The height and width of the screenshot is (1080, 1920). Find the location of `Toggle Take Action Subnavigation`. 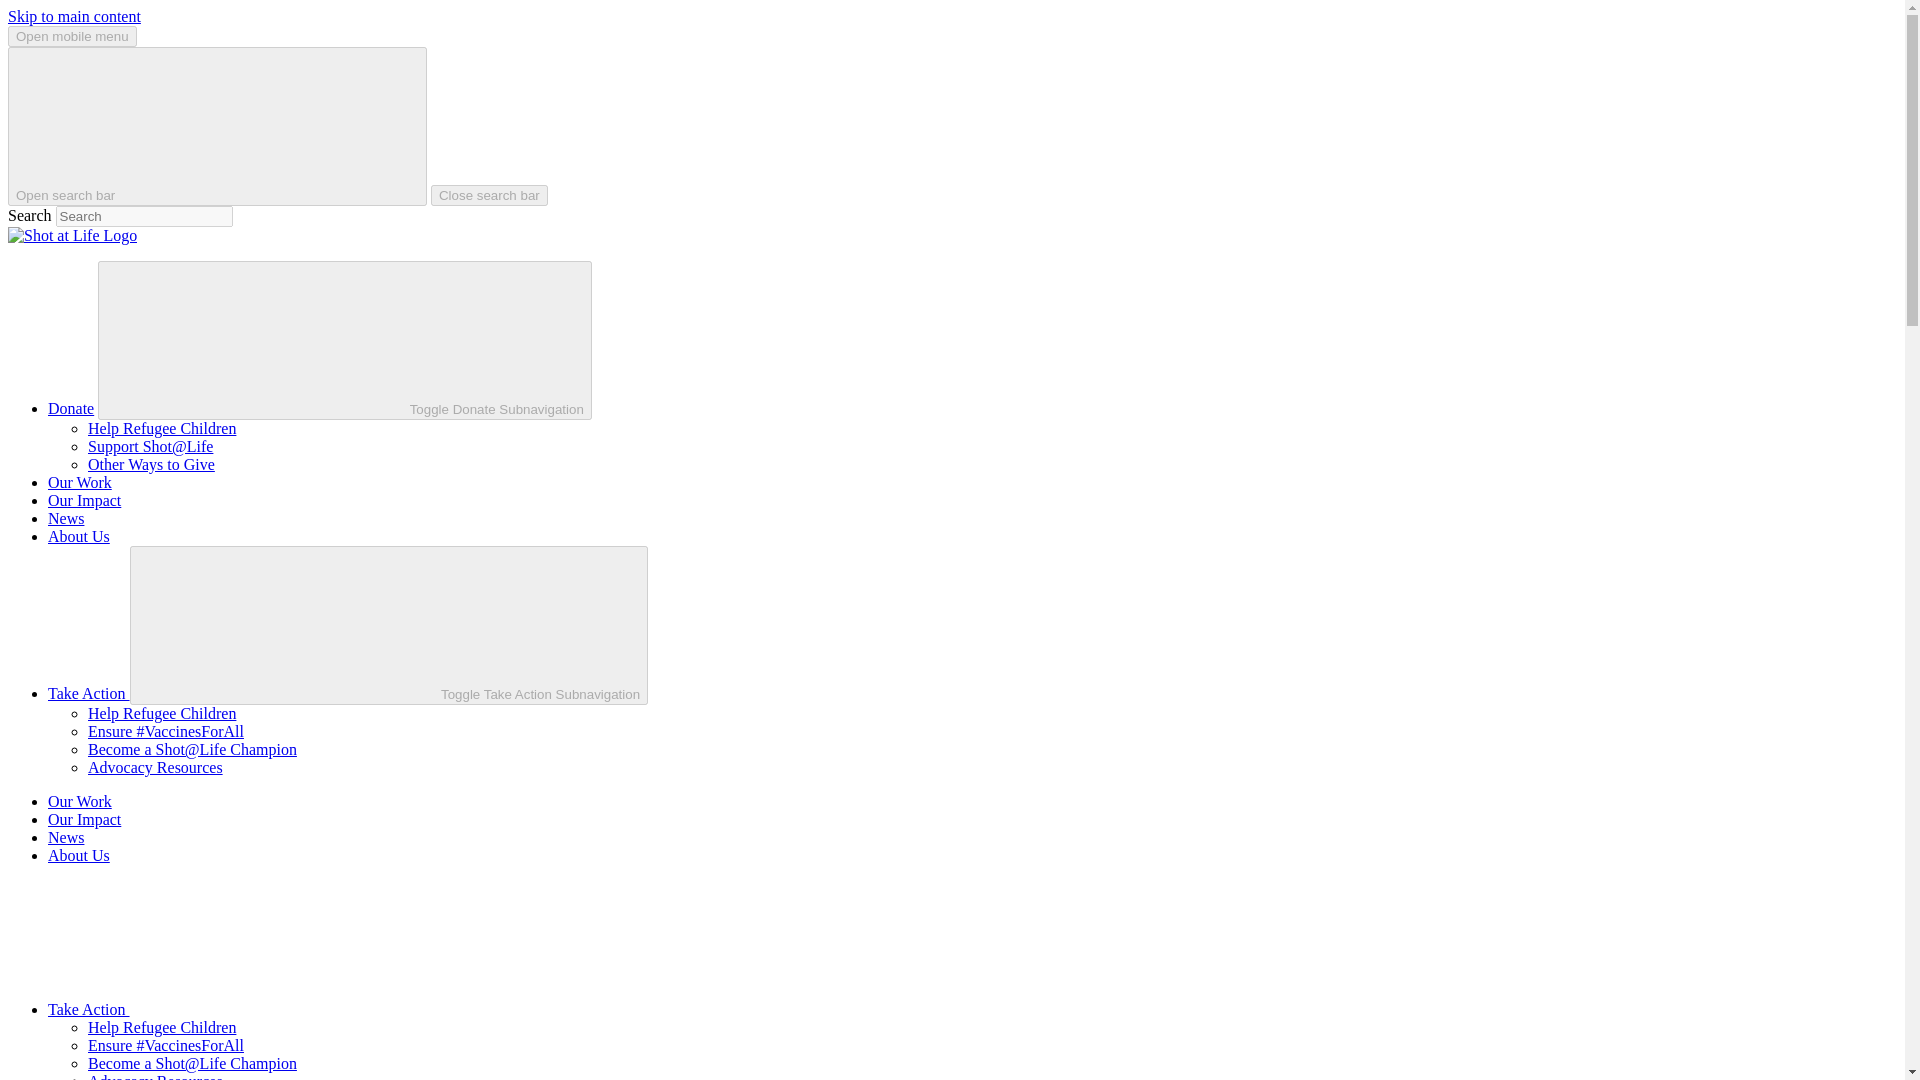

Toggle Take Action Subnavigation is located at coordinates (389, 626).